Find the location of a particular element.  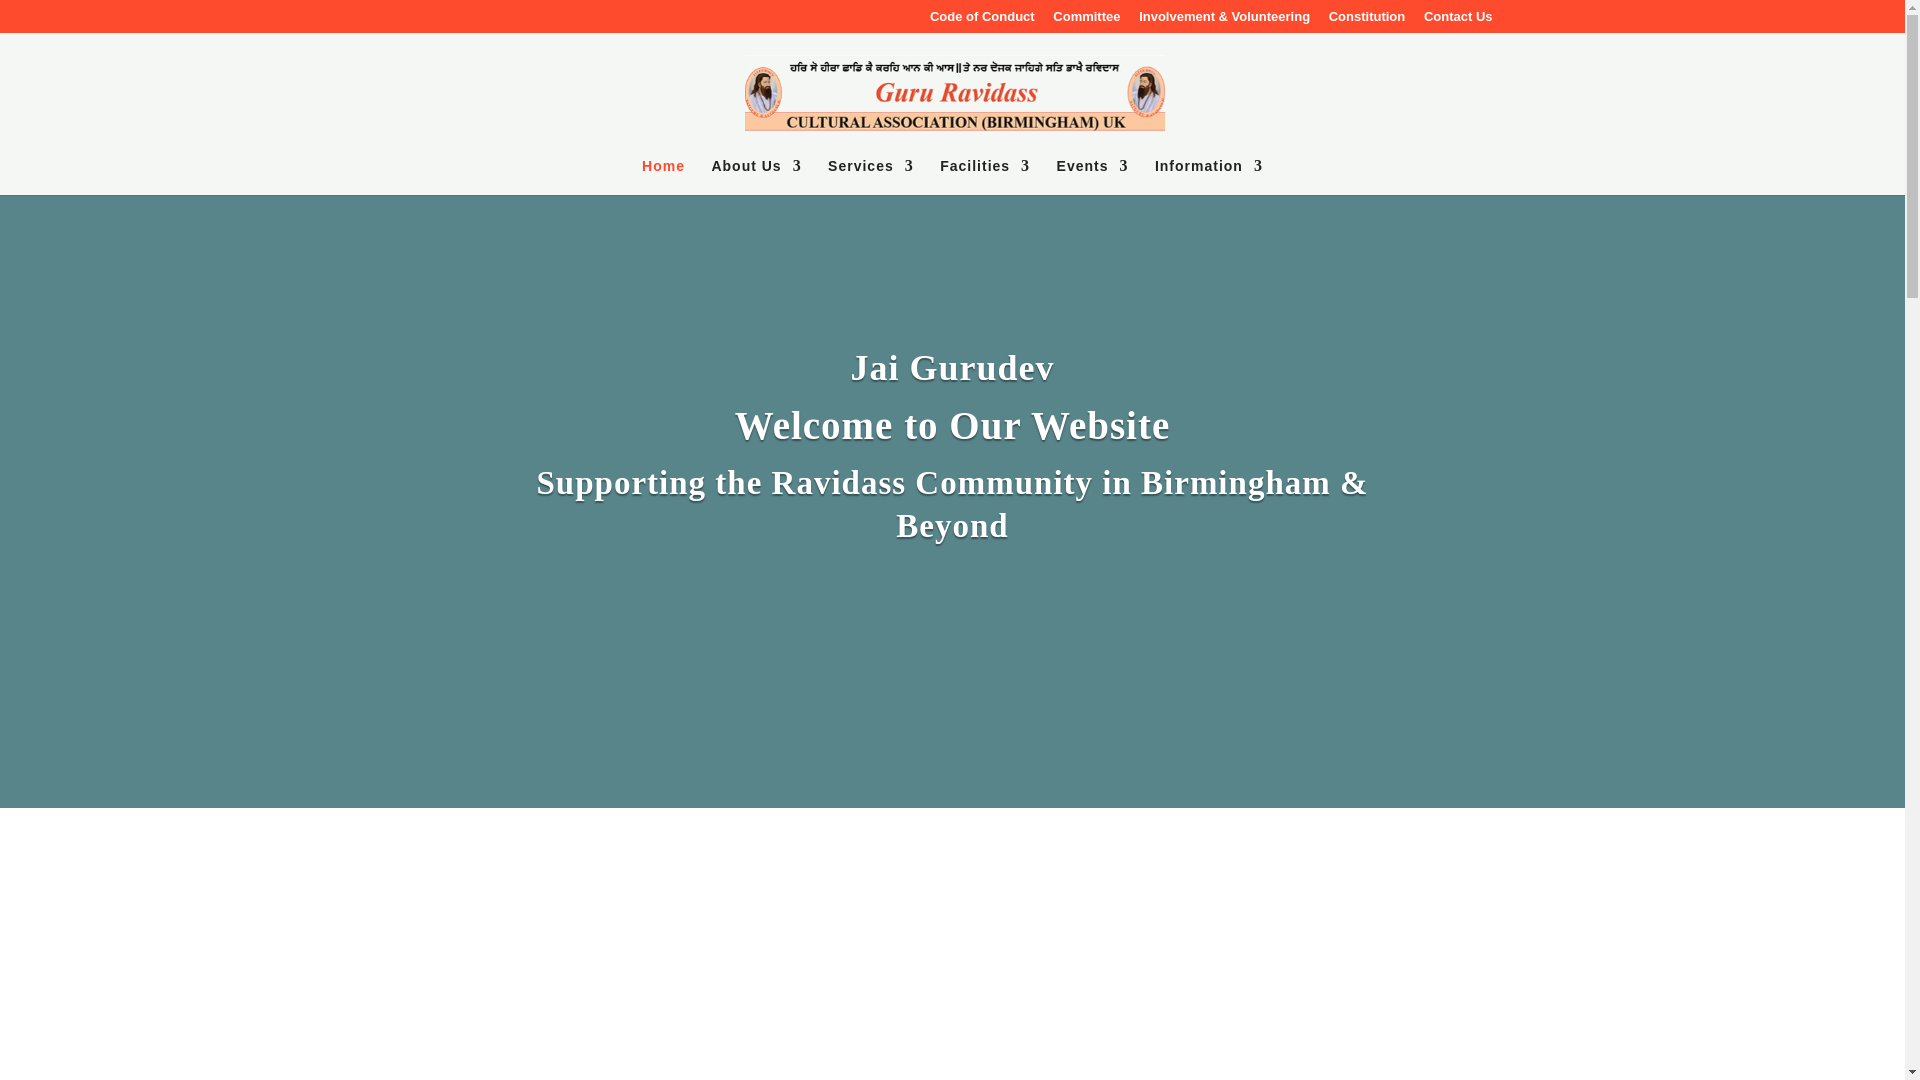

Services is located at coordinates (870, 176).